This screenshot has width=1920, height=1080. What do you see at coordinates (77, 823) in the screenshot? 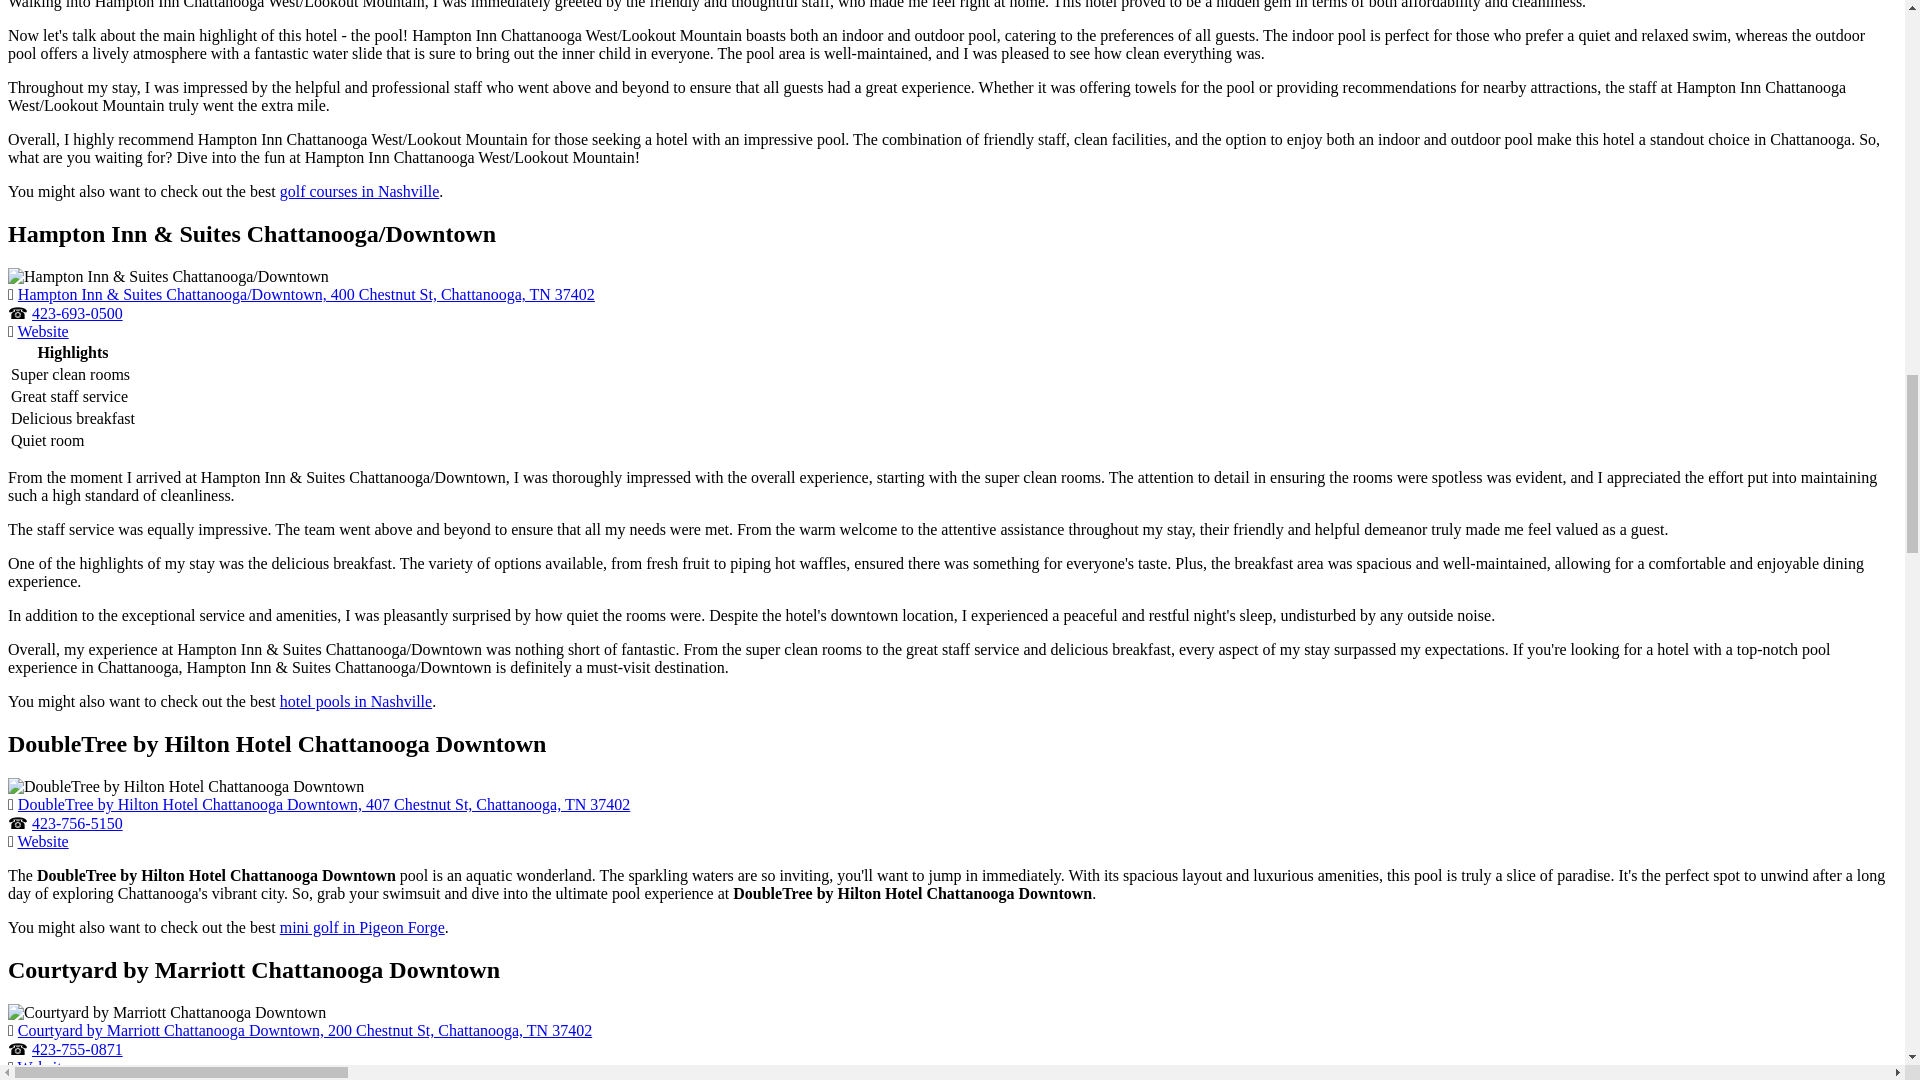
I see `423-756-5150` at bounding box center [77, 823].